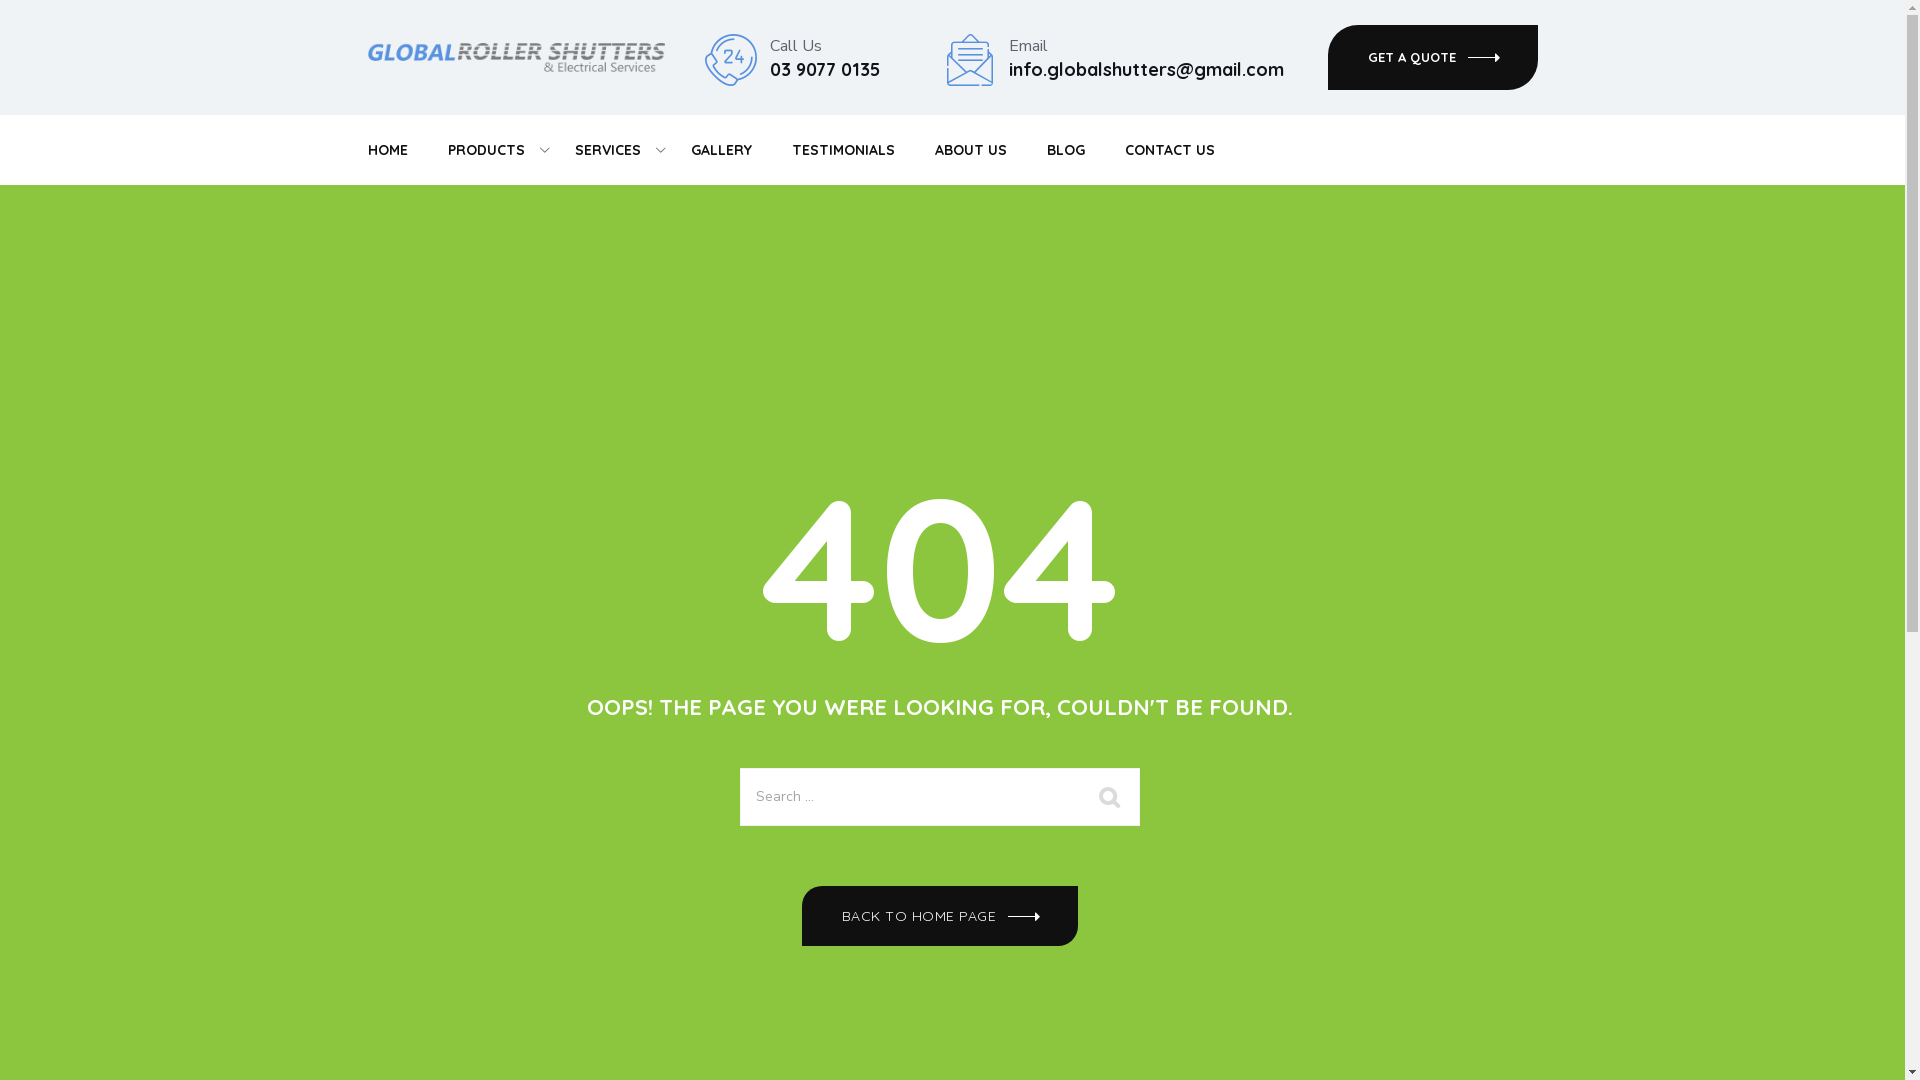 This screenshot has height=1080, width=1920. Describe the element at coordinates (1169, 150) in the screenshot. I see `CONTACT US` at that location.